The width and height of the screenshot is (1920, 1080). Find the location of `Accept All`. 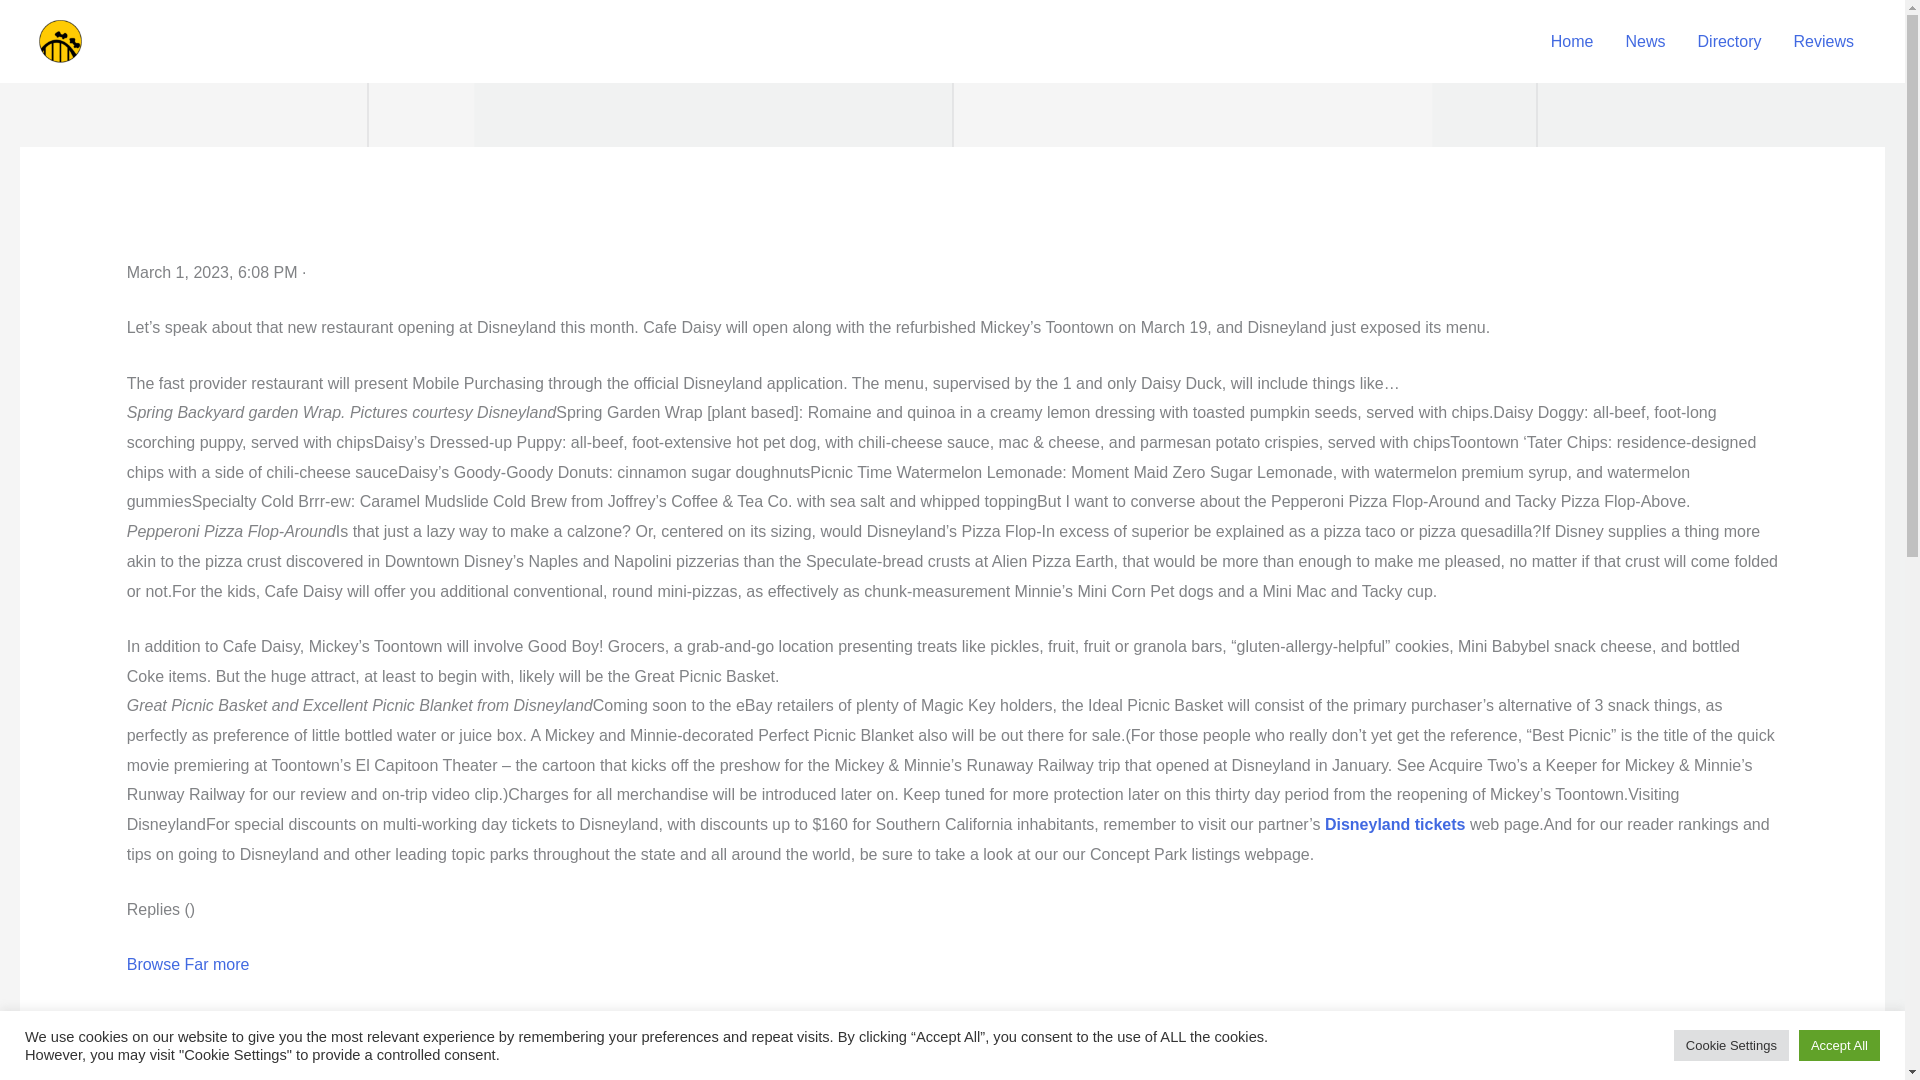

Accept All is located at coordinates (1839, 1045).